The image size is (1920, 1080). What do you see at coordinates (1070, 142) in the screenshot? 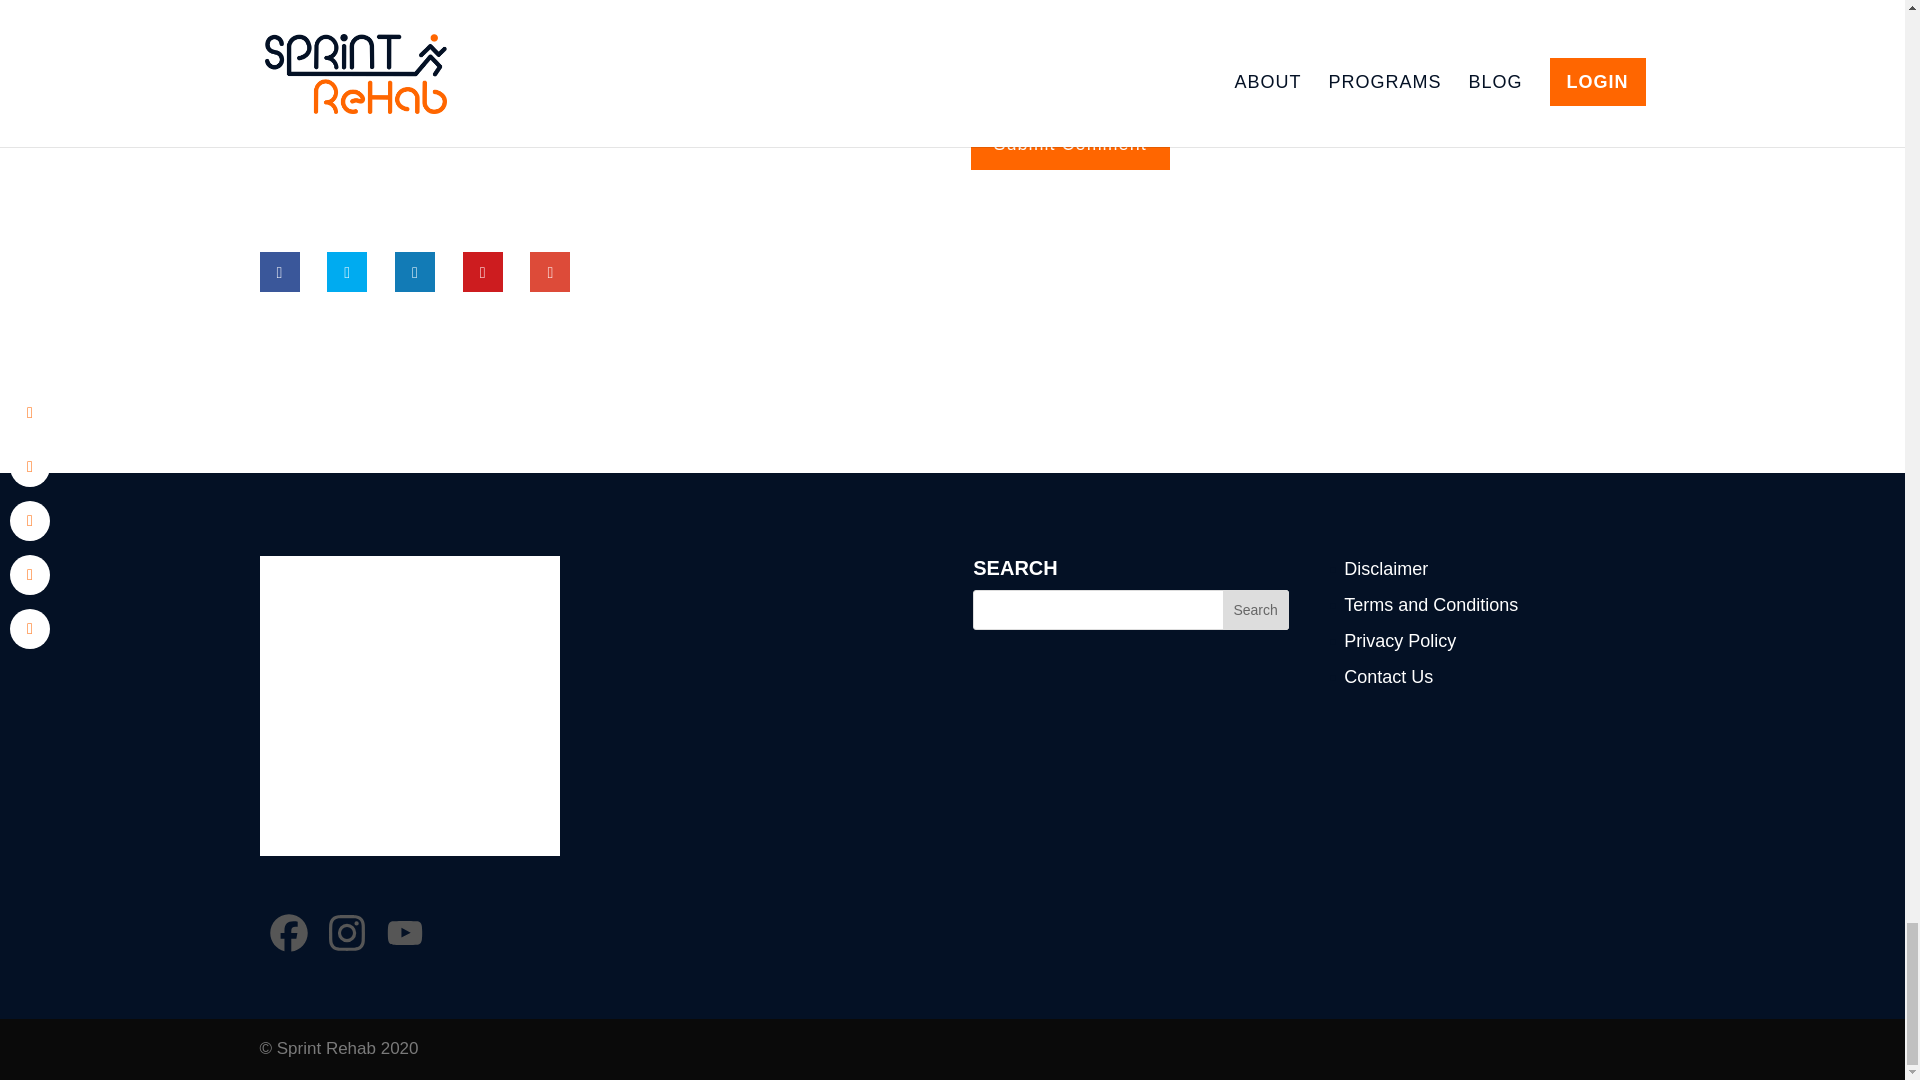
I see `Submit Comment` at bounding box center [1070, 142].